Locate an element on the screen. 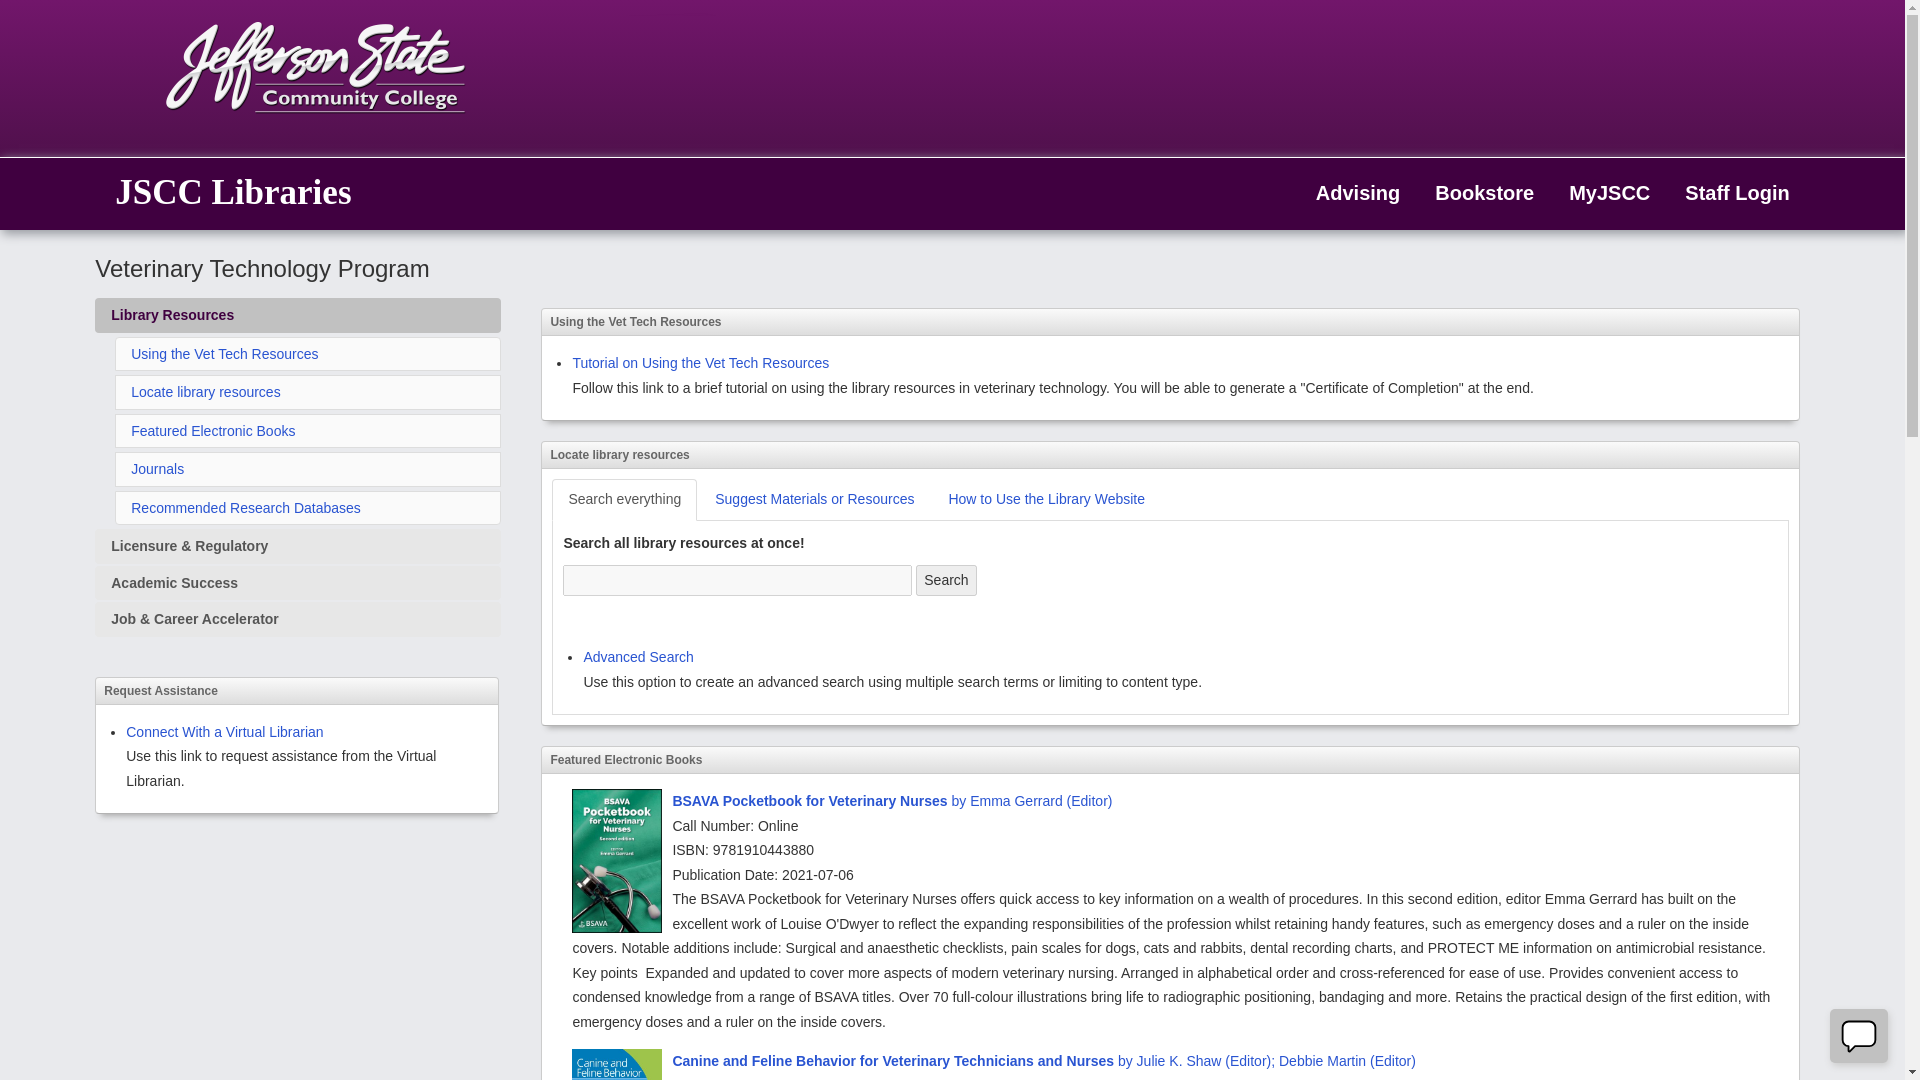 This screenshot has height=1080, width=1920. Academic Success is located at coordinates (298, 582).